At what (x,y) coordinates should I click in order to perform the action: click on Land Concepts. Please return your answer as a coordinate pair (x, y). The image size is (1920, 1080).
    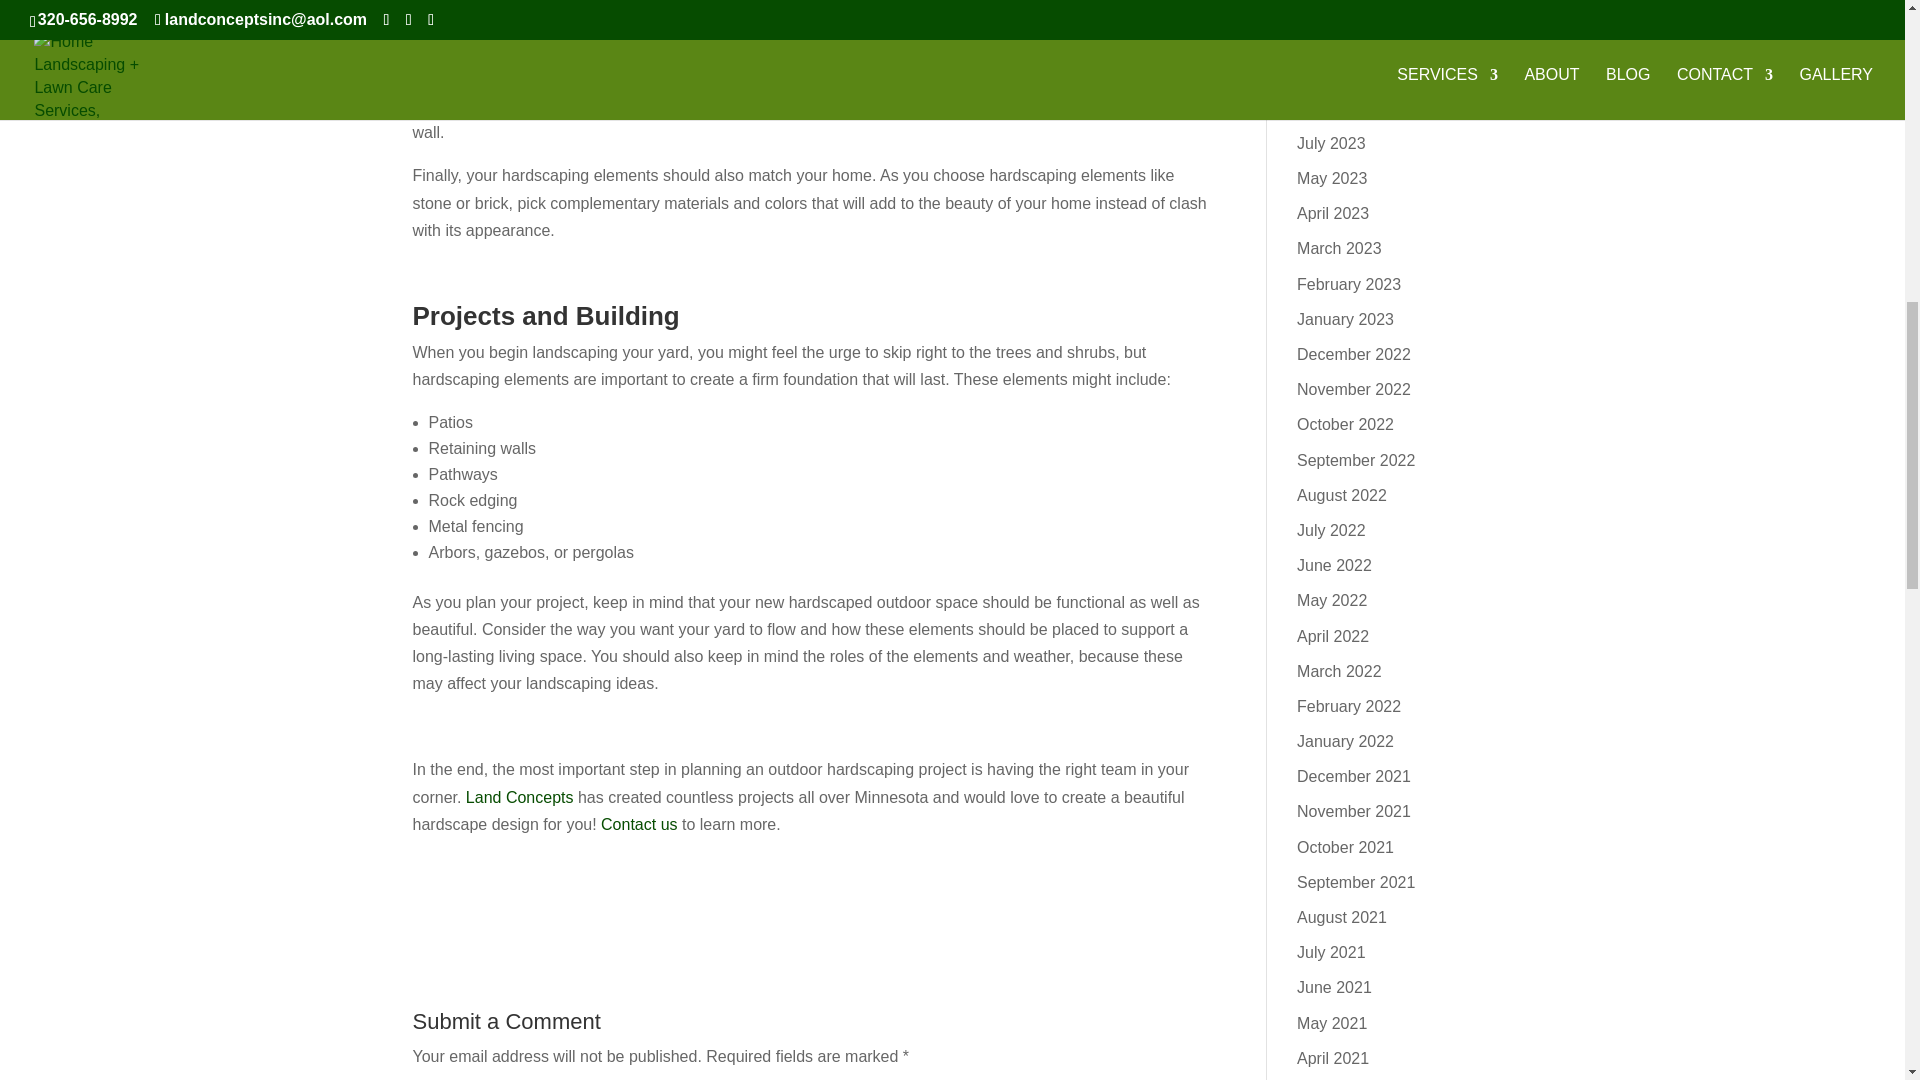
    Looking at the image, I should click on (520, 797).